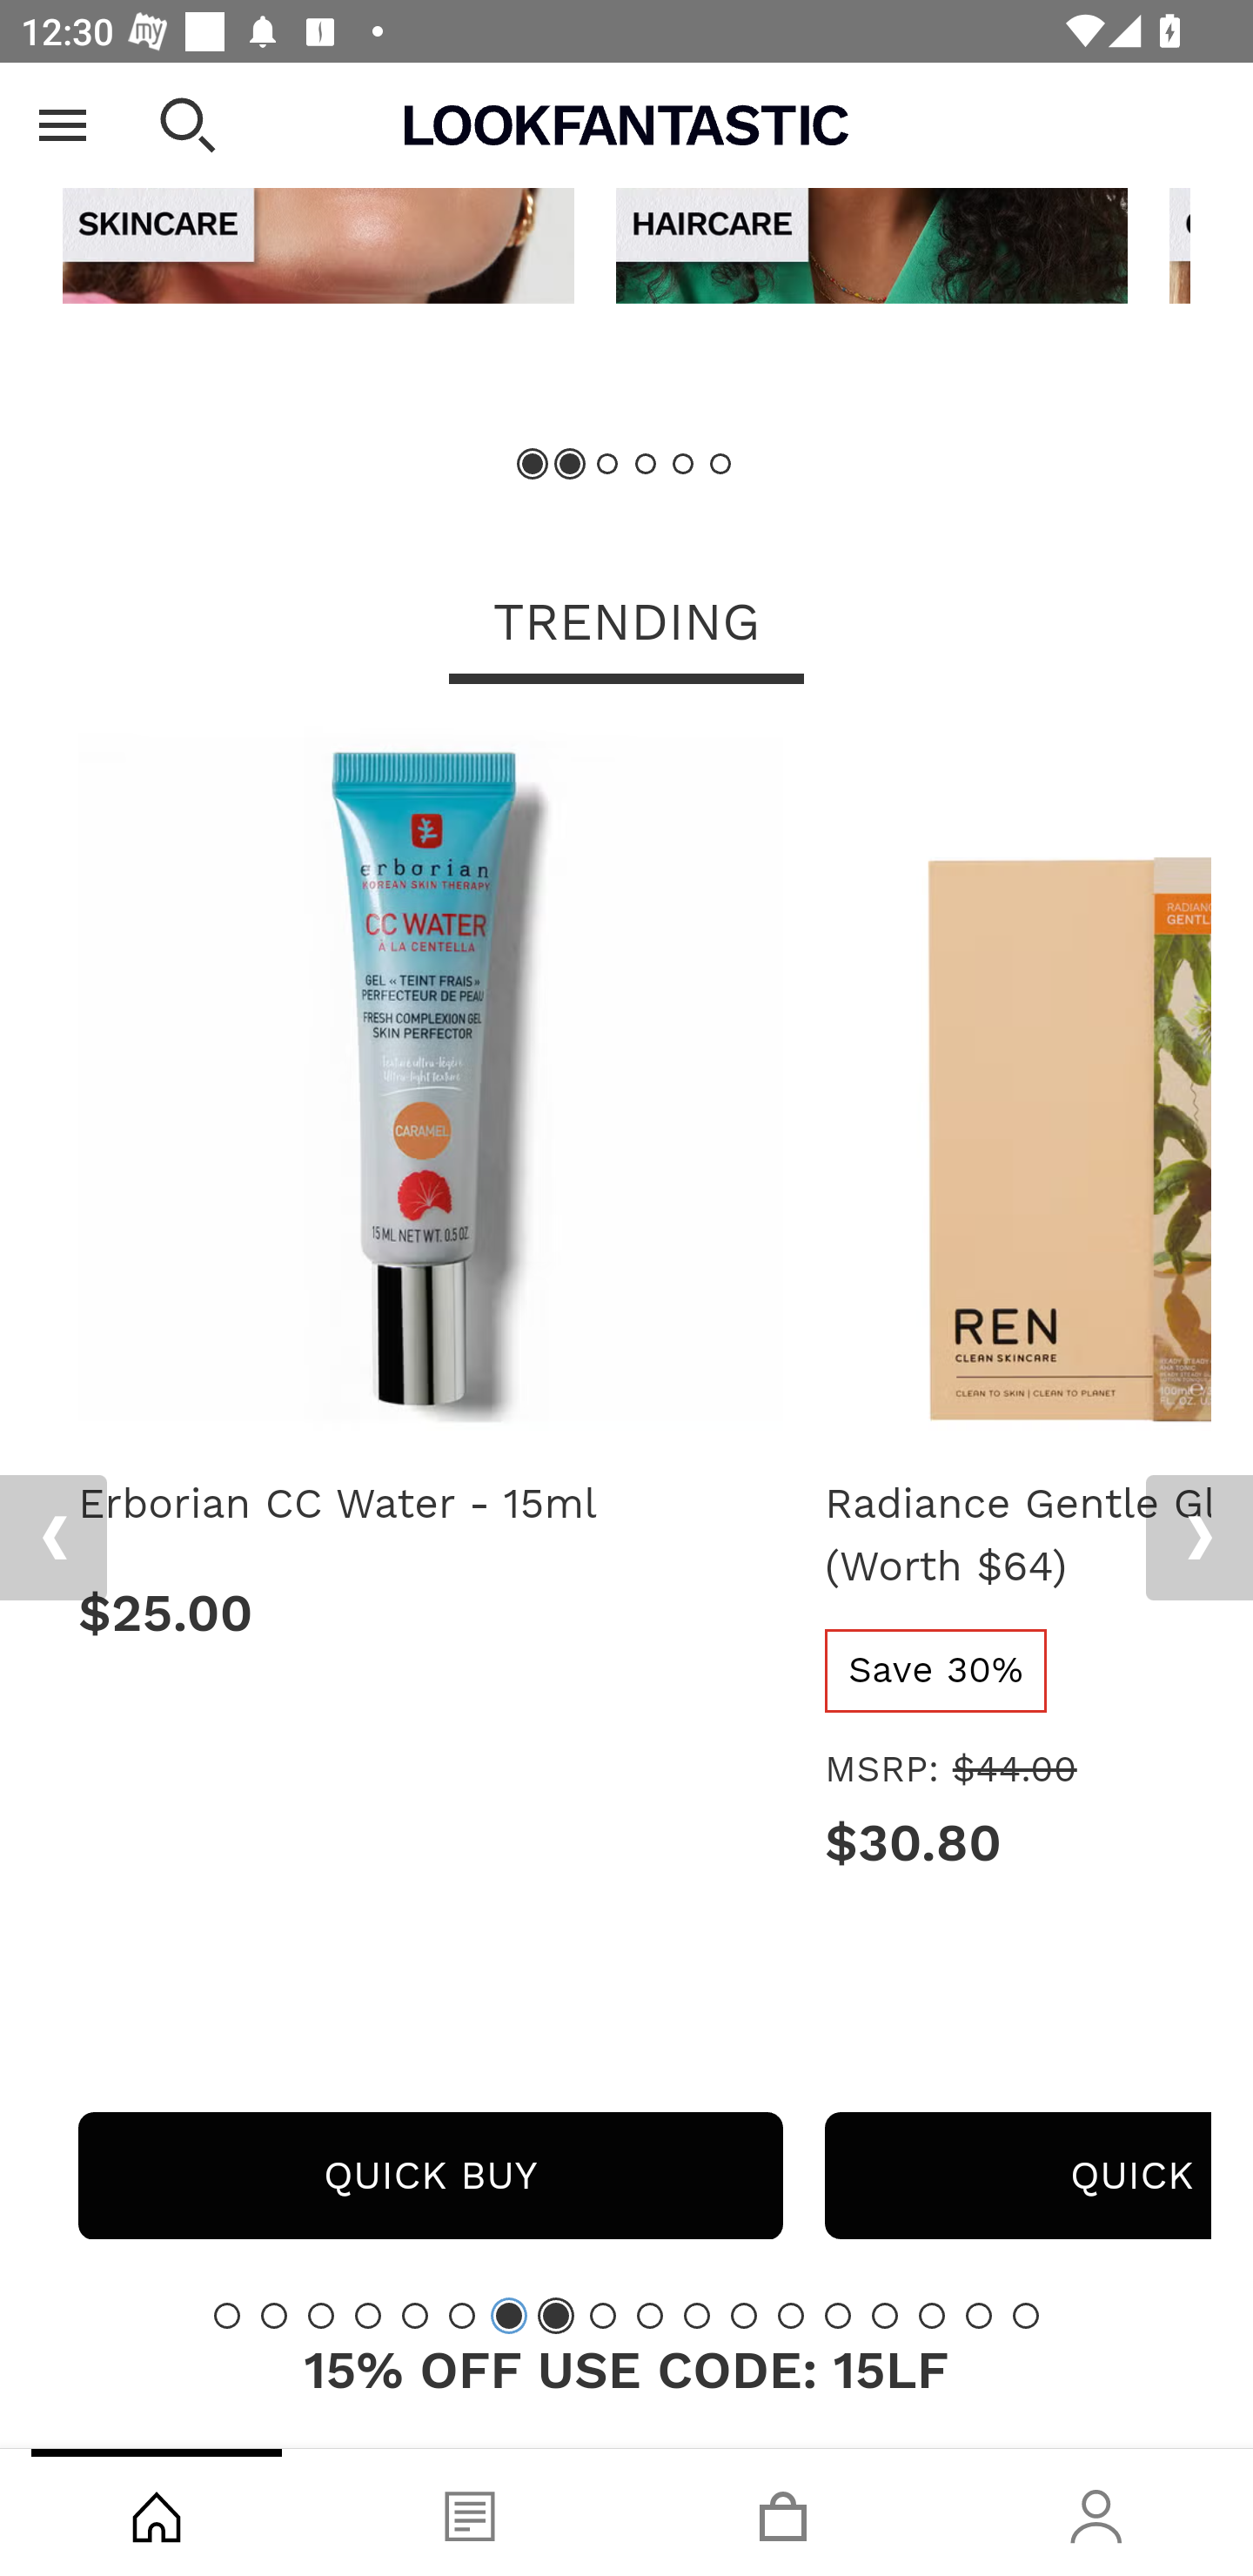 The image size is (1253, 2576). I want to click on Next, so click(1199, 1539).